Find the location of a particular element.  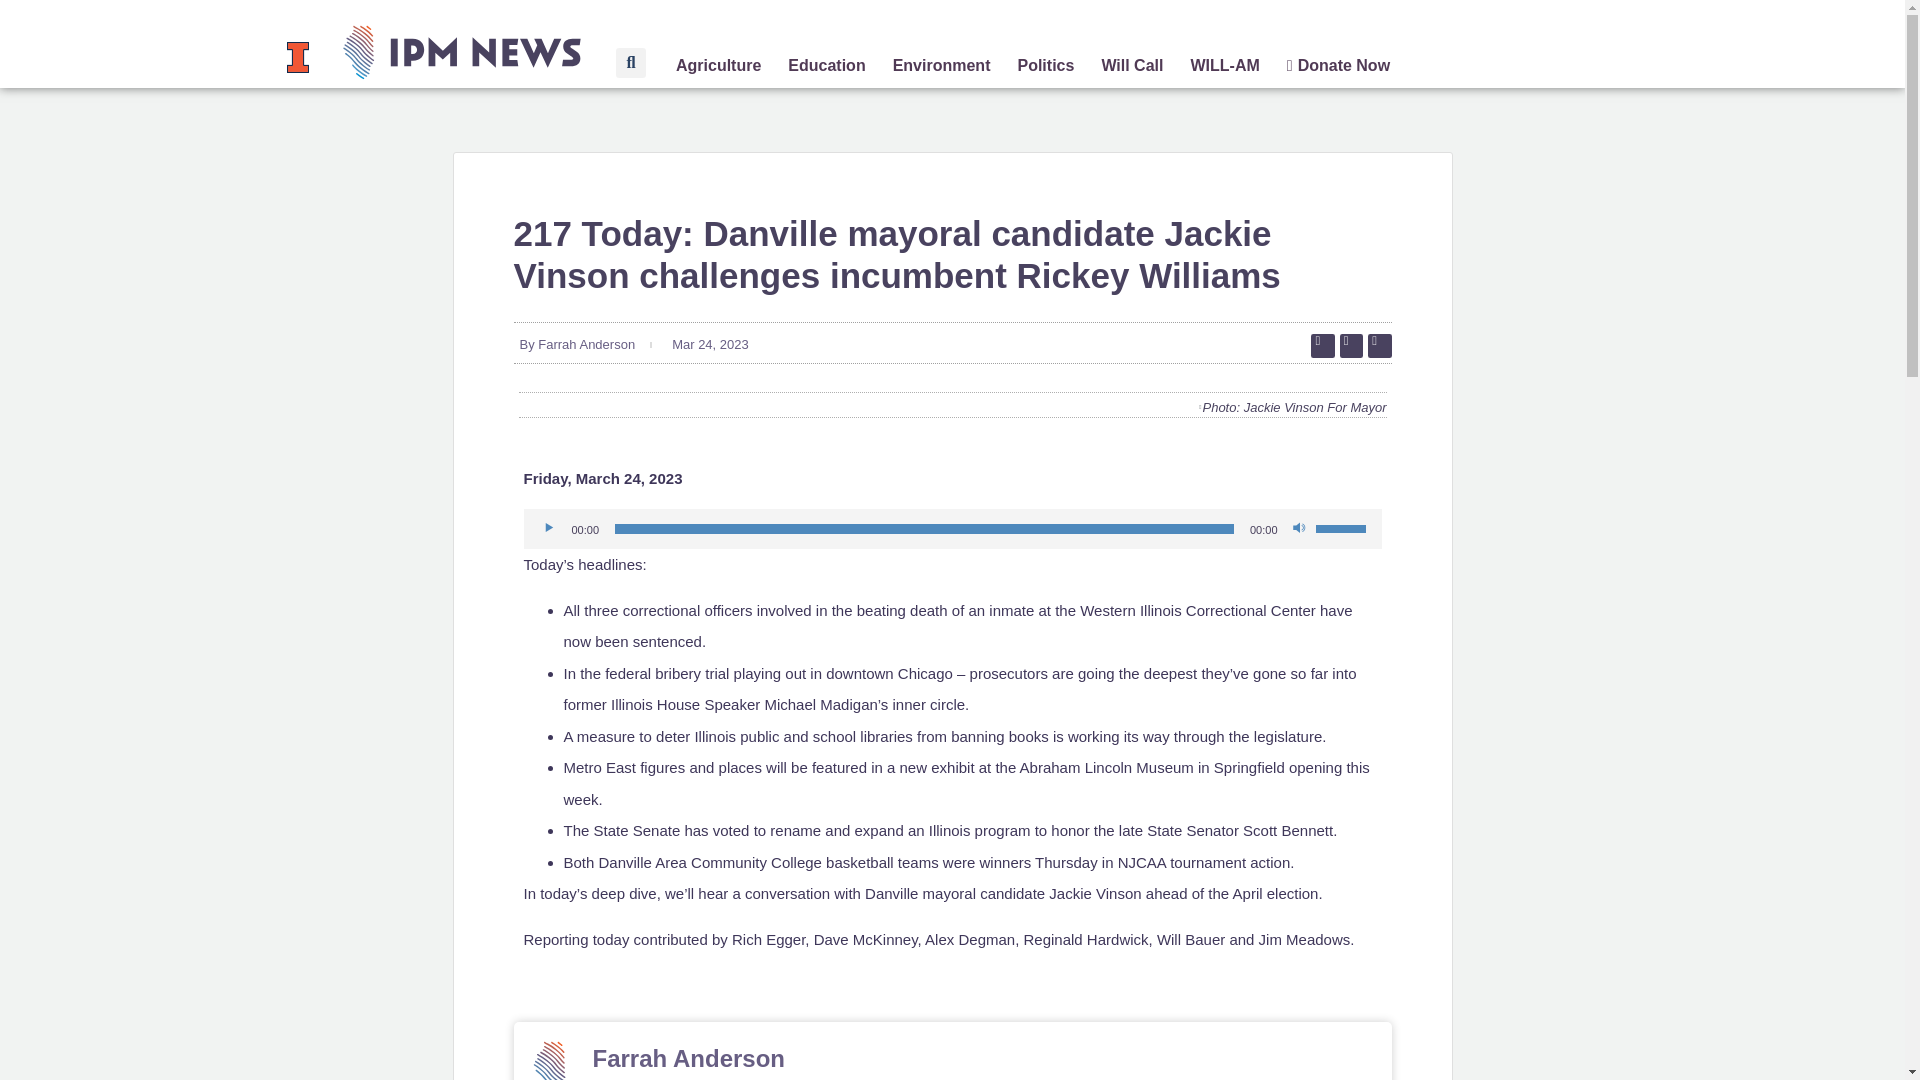

Mar 24, 2023 is located at coordinates (707, 344).